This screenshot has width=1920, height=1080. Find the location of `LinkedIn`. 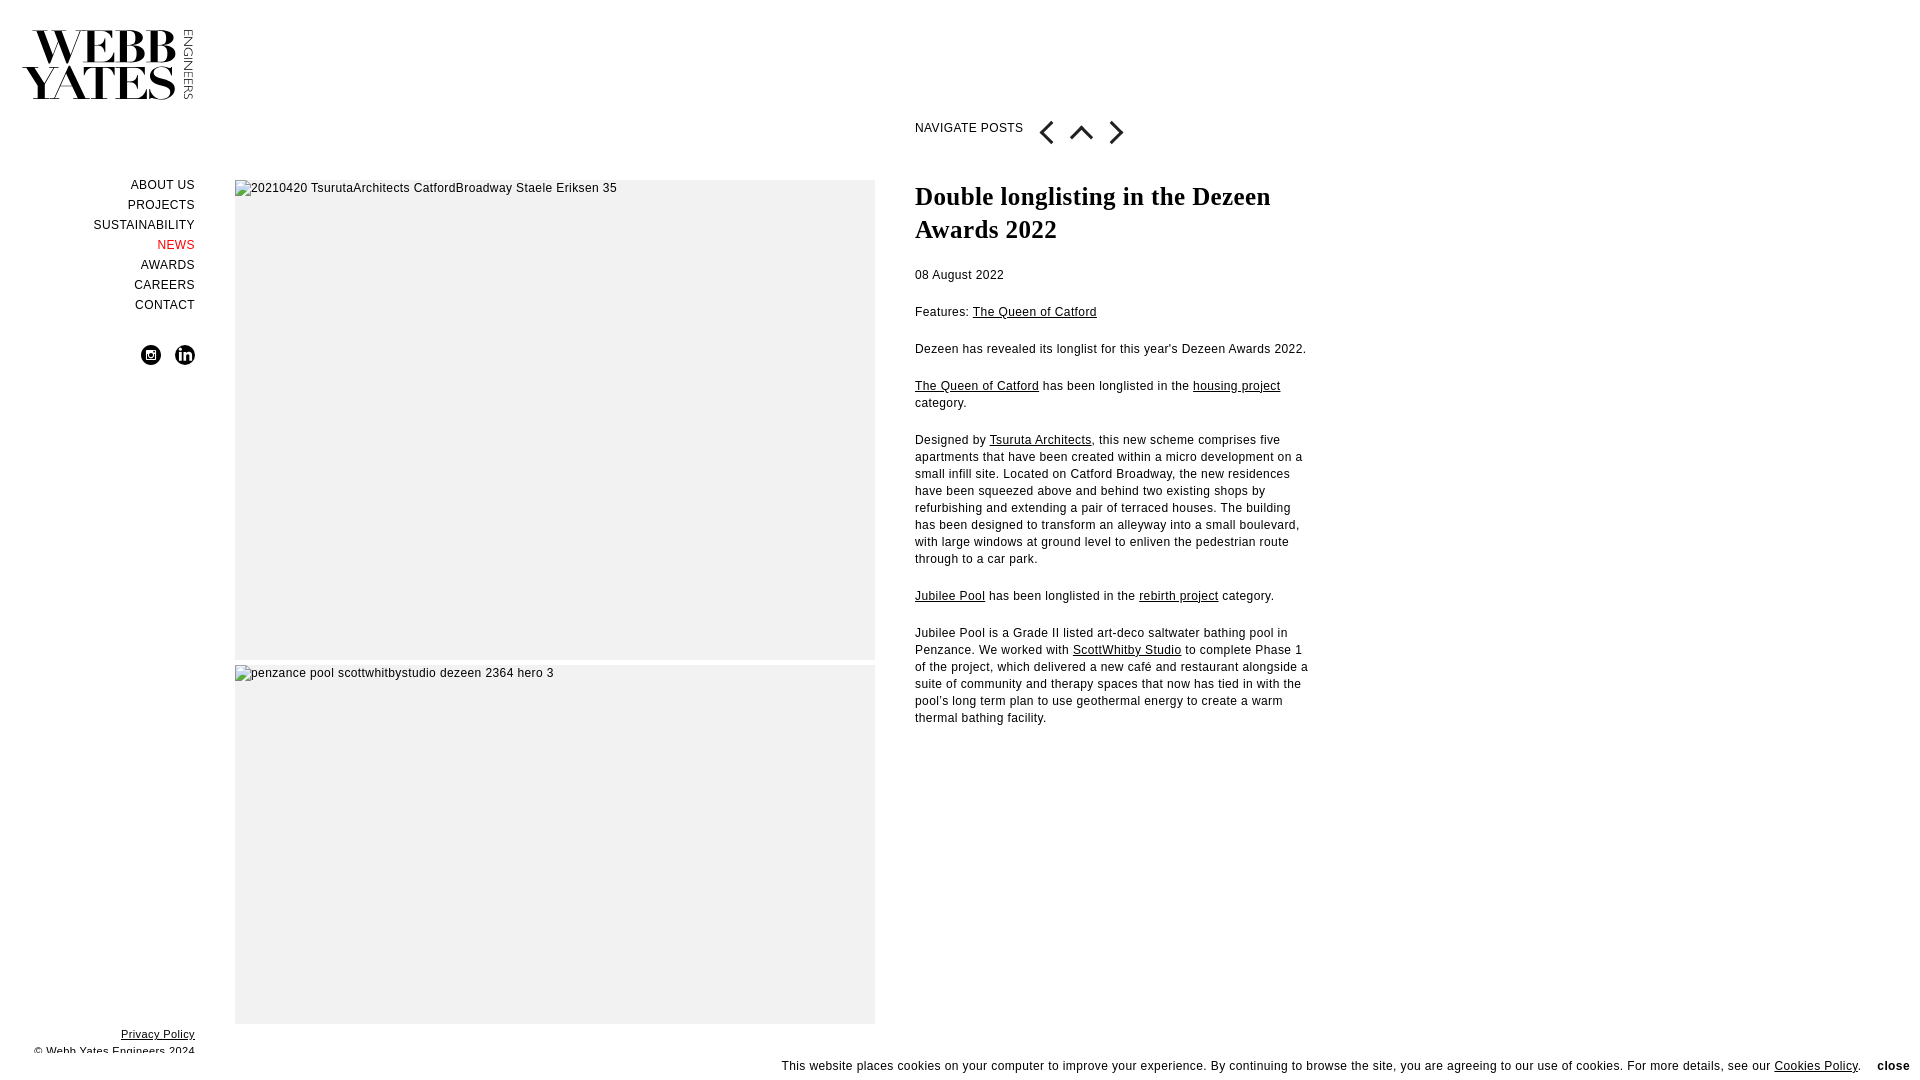

LinkedIn is located at coordinates (184, 361).